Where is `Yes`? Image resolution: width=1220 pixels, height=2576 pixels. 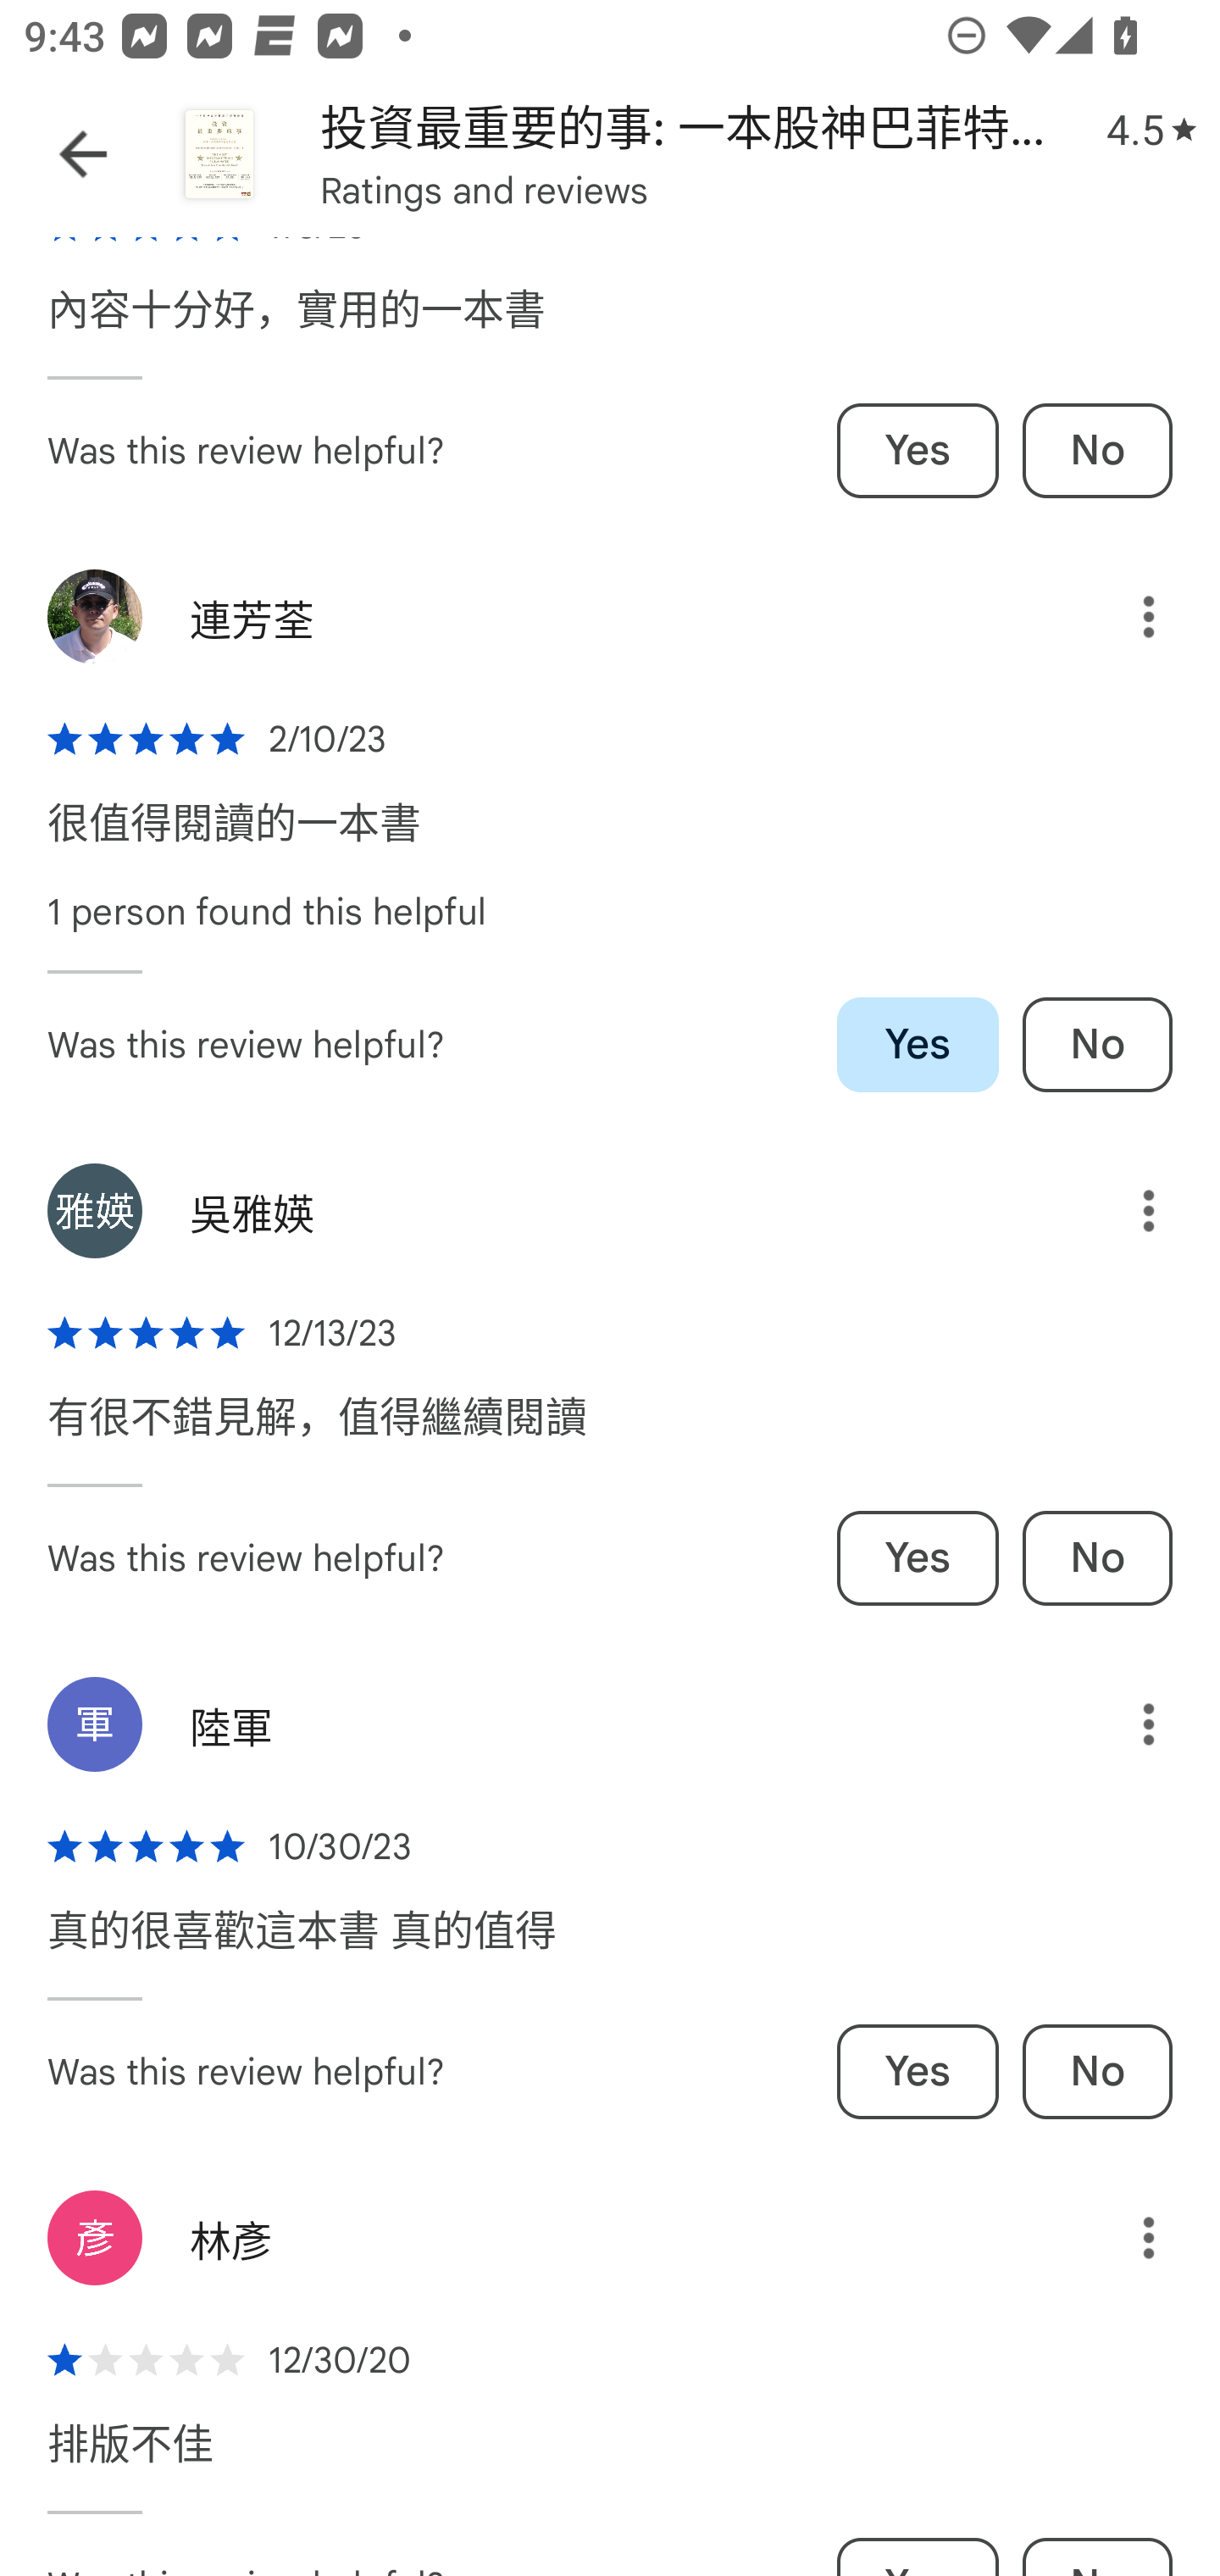
Yes is located at coordinates (918, 451).